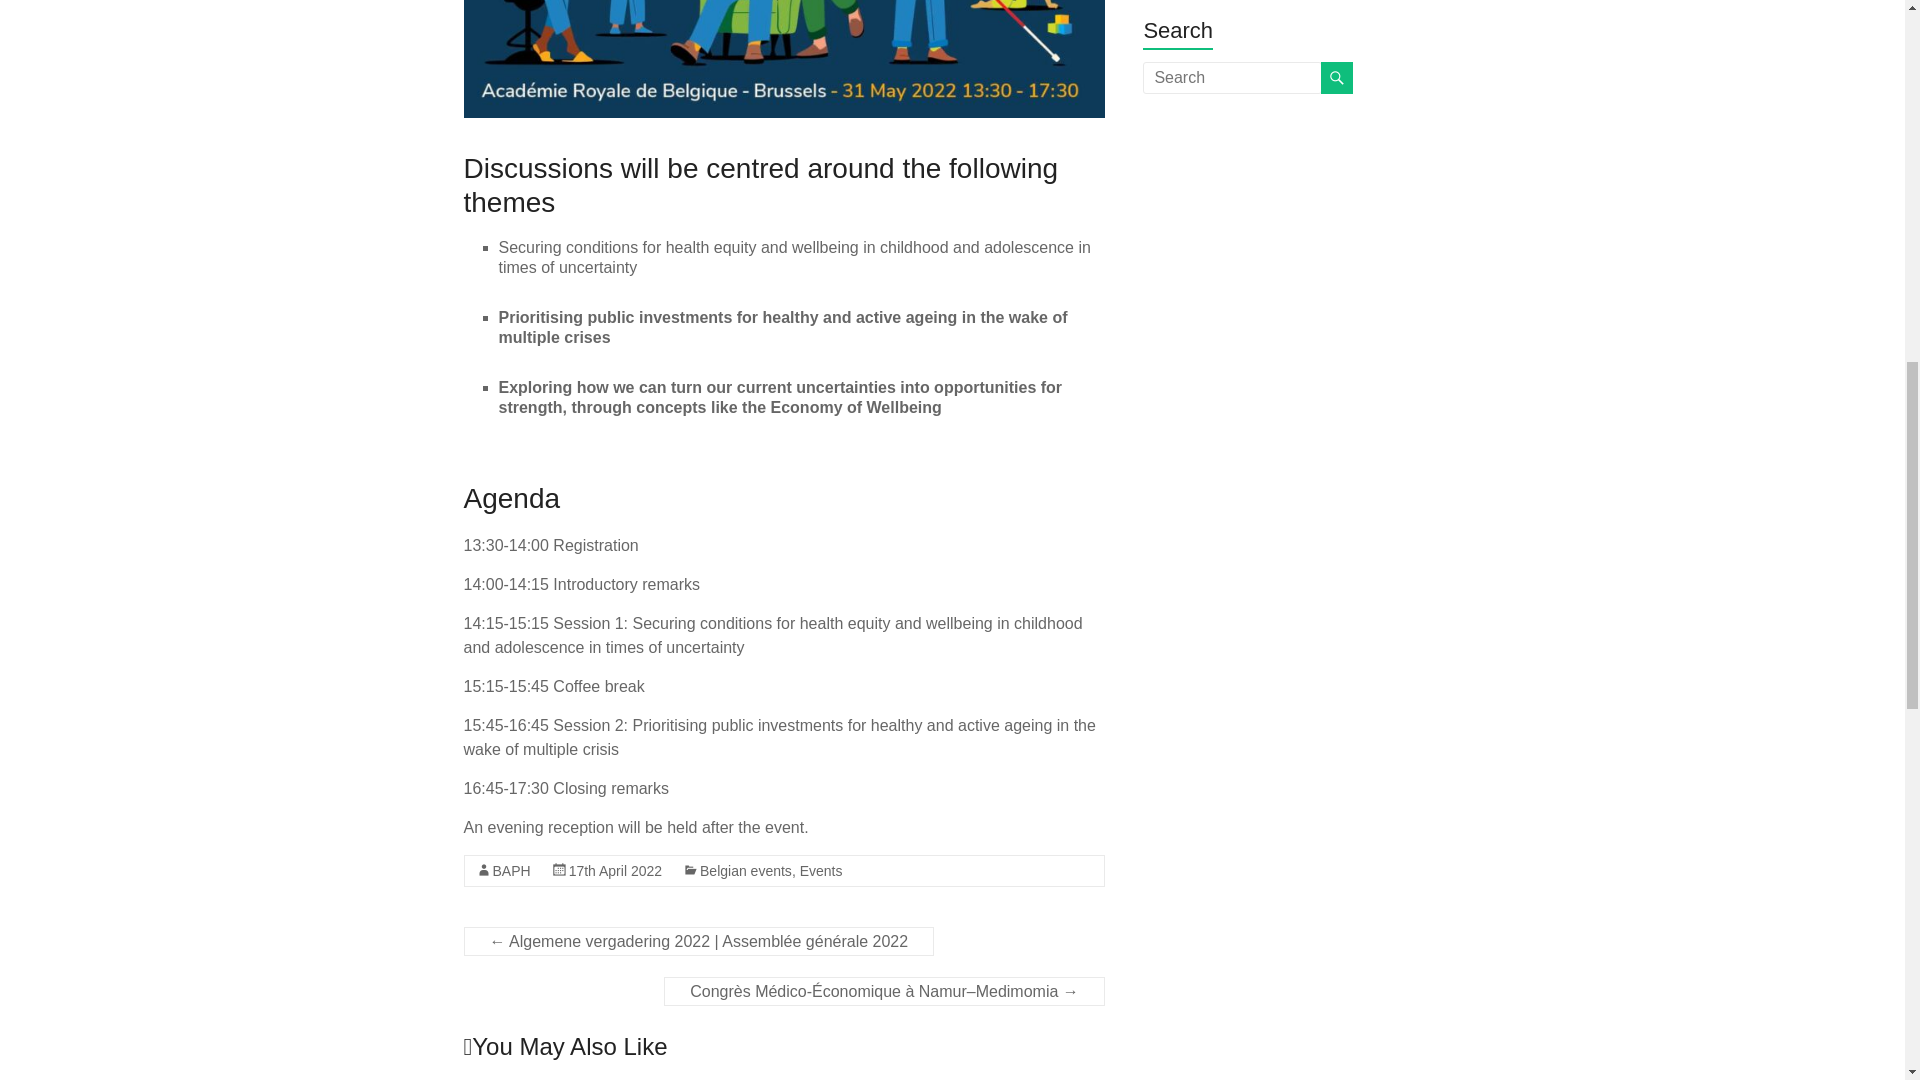 The image size is (1920, 1080). I want to click on 17th April 2022, so click(615, 870).